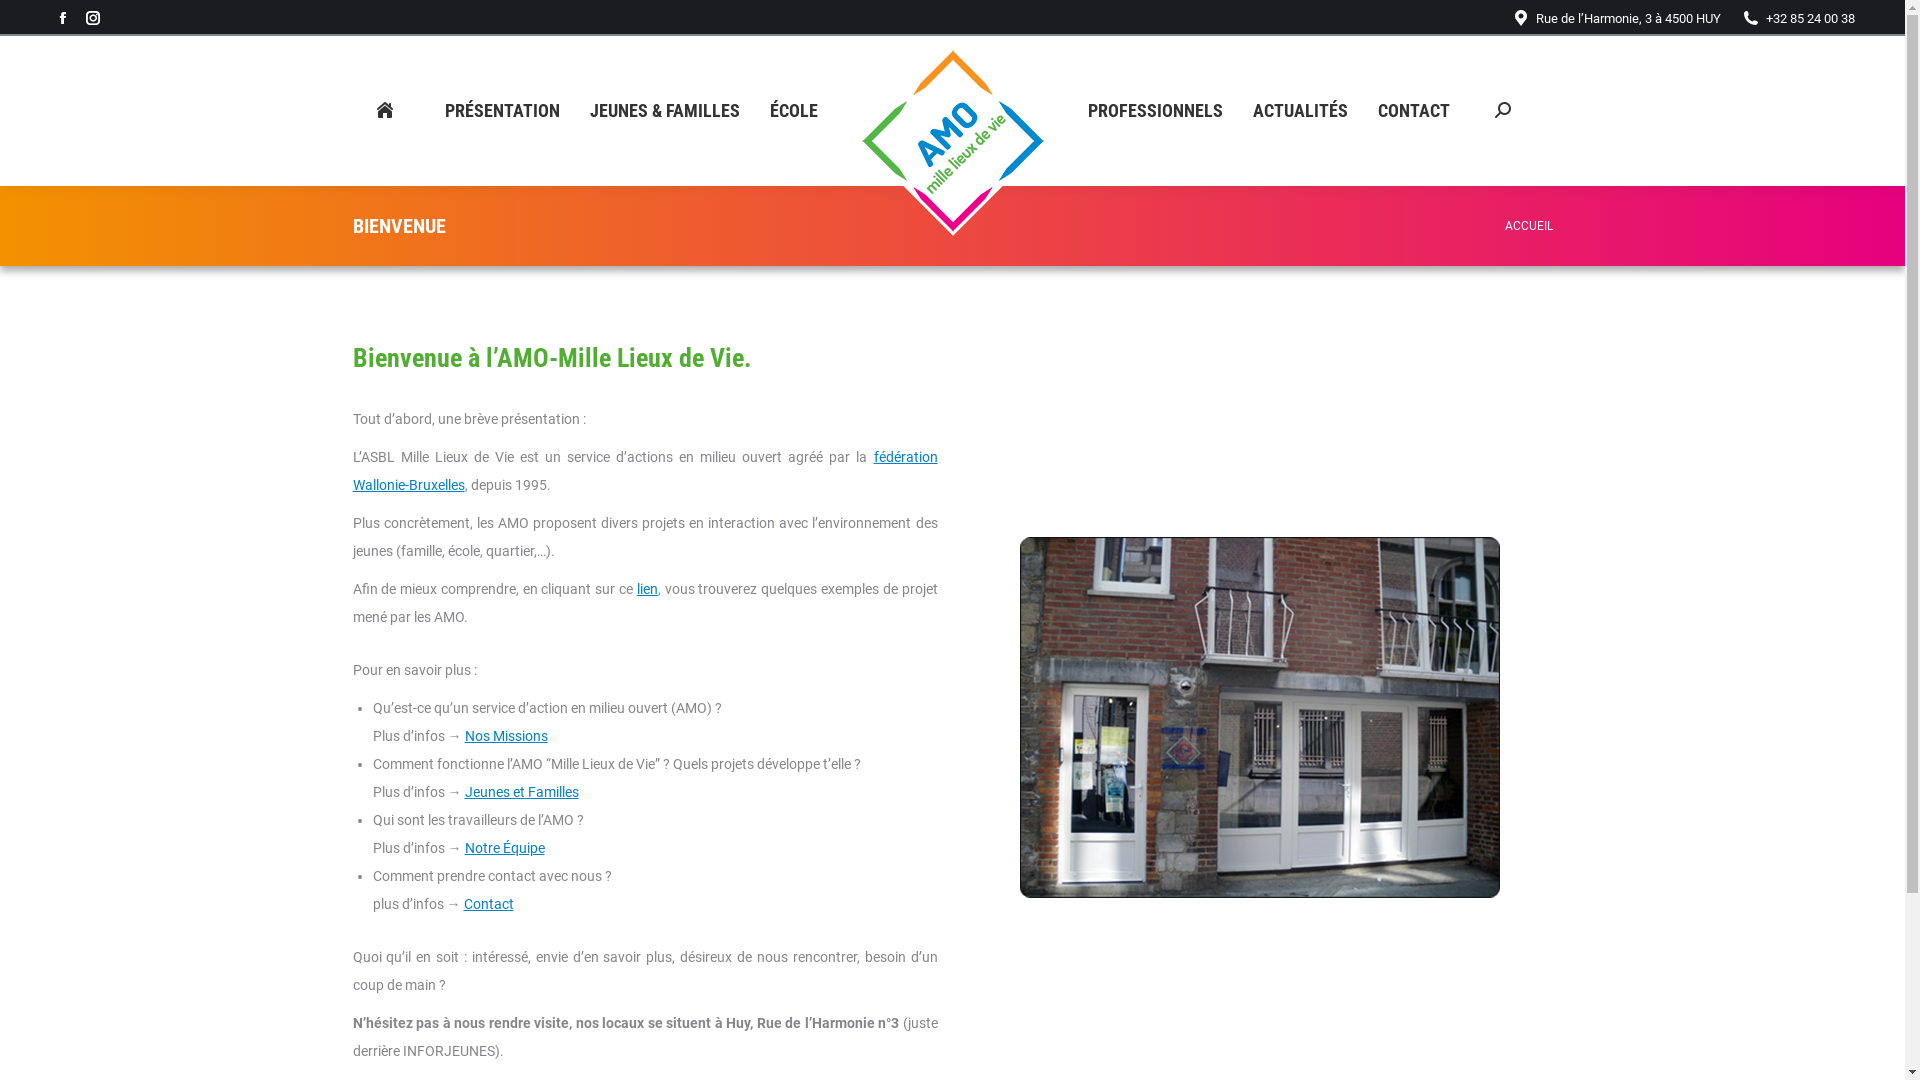 The image size is (1920, 1080). I want to click on Instagram page opens in new window, so click(93, 18).